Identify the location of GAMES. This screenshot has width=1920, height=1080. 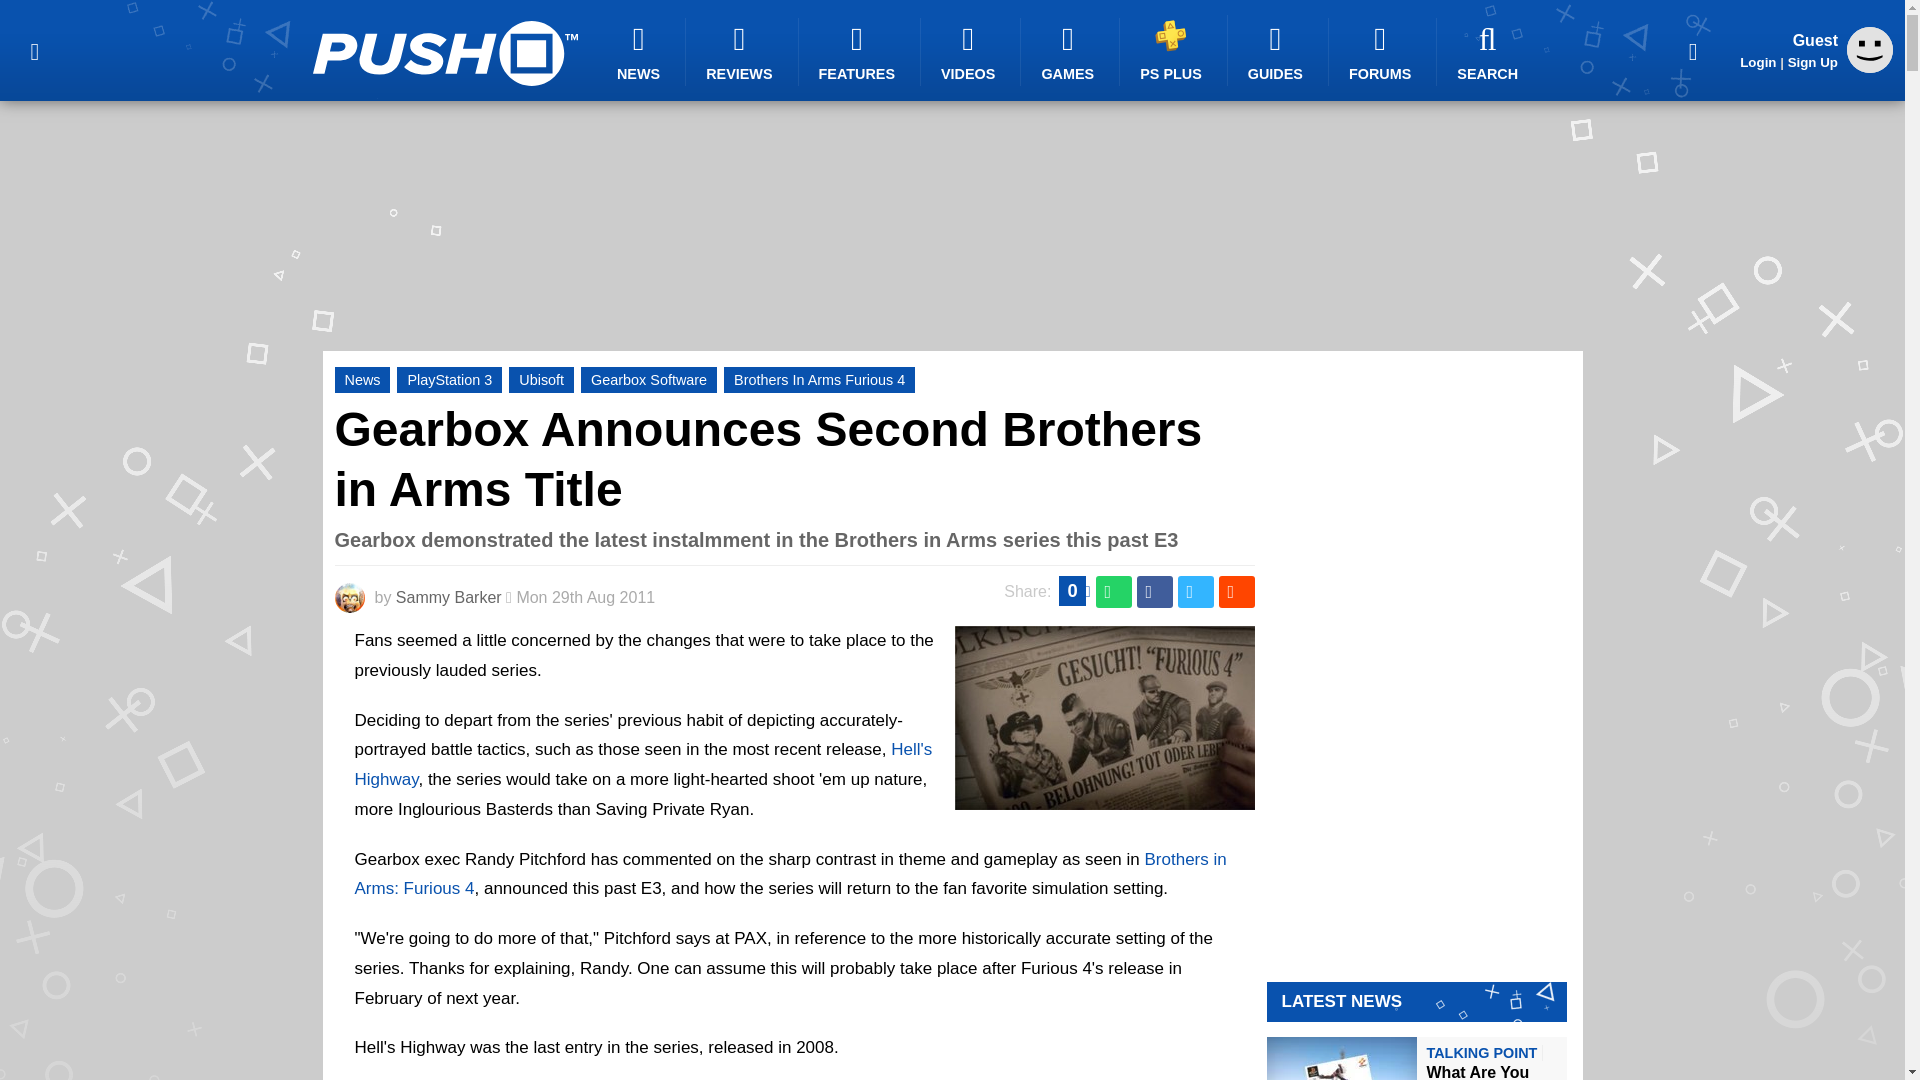
(1070, 52).